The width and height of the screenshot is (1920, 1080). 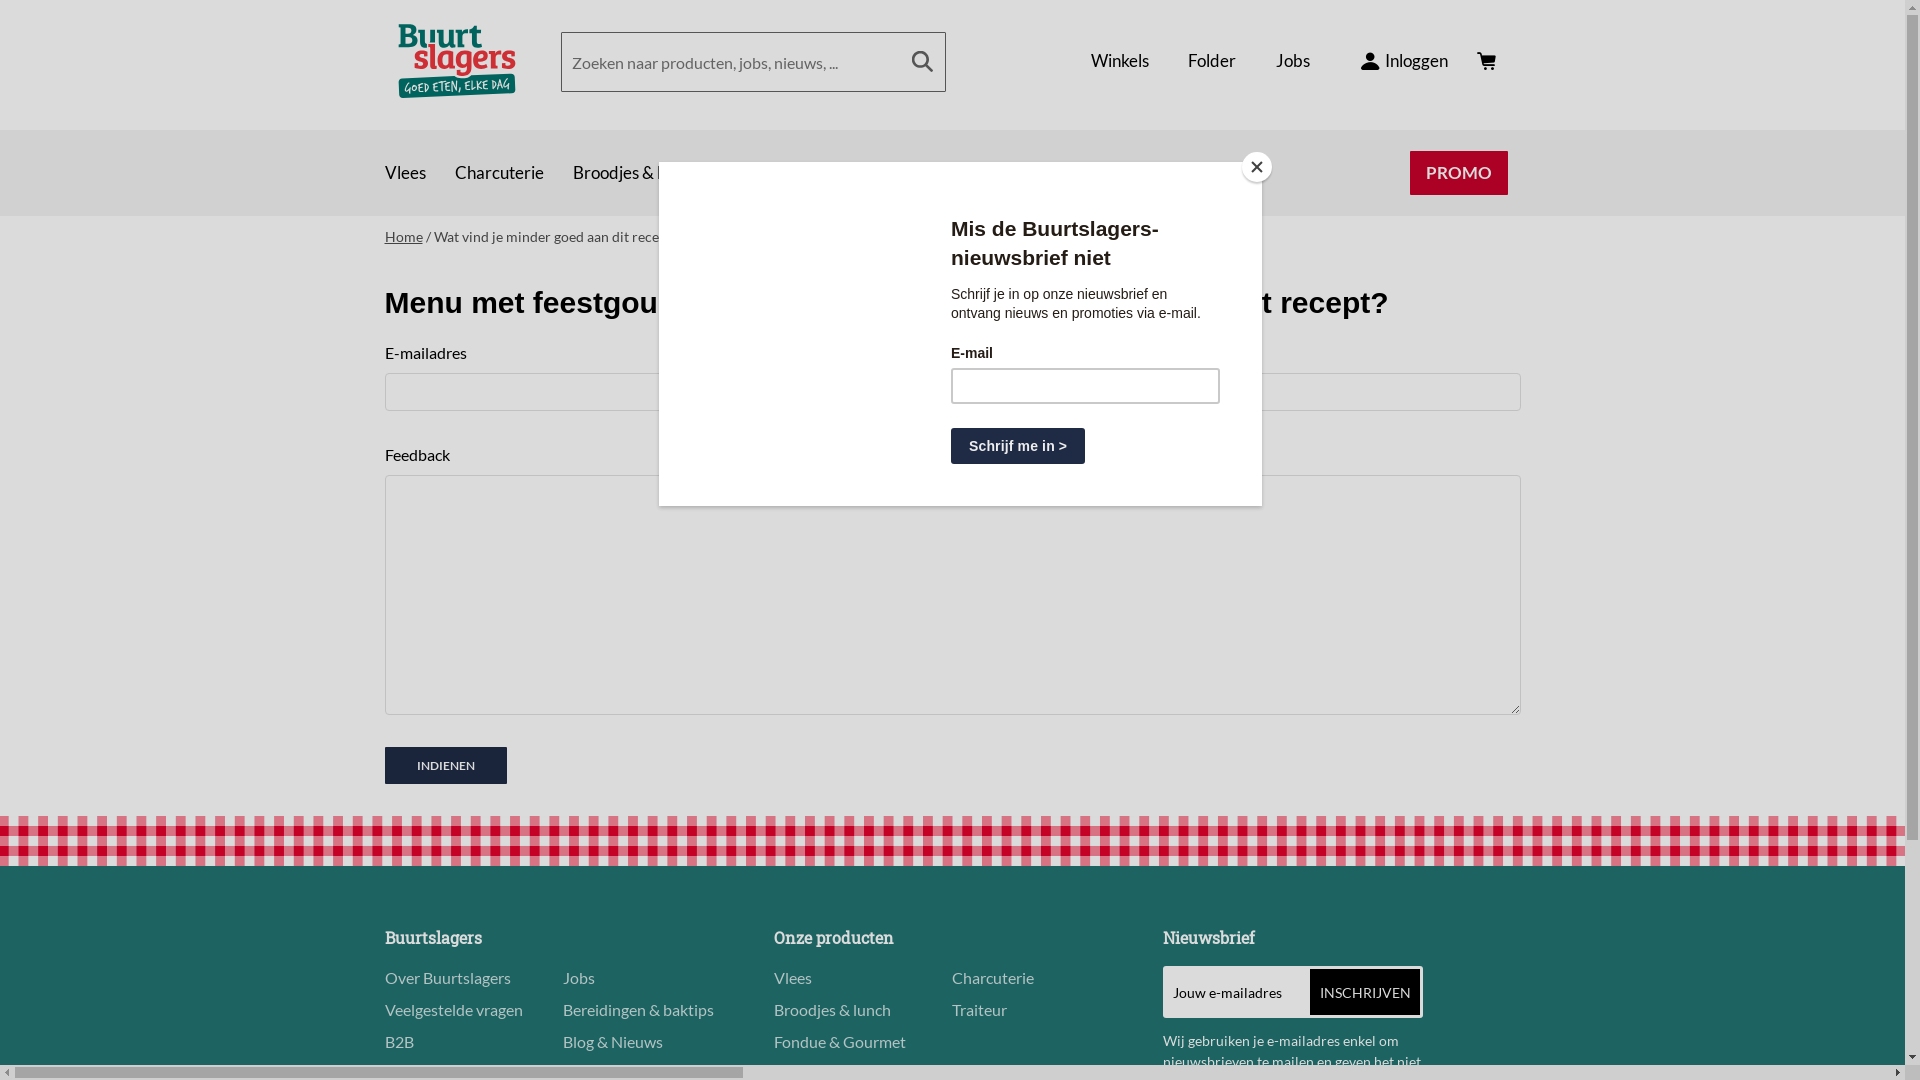 I want to click on Traiteur, so click(x=980, y=1010).